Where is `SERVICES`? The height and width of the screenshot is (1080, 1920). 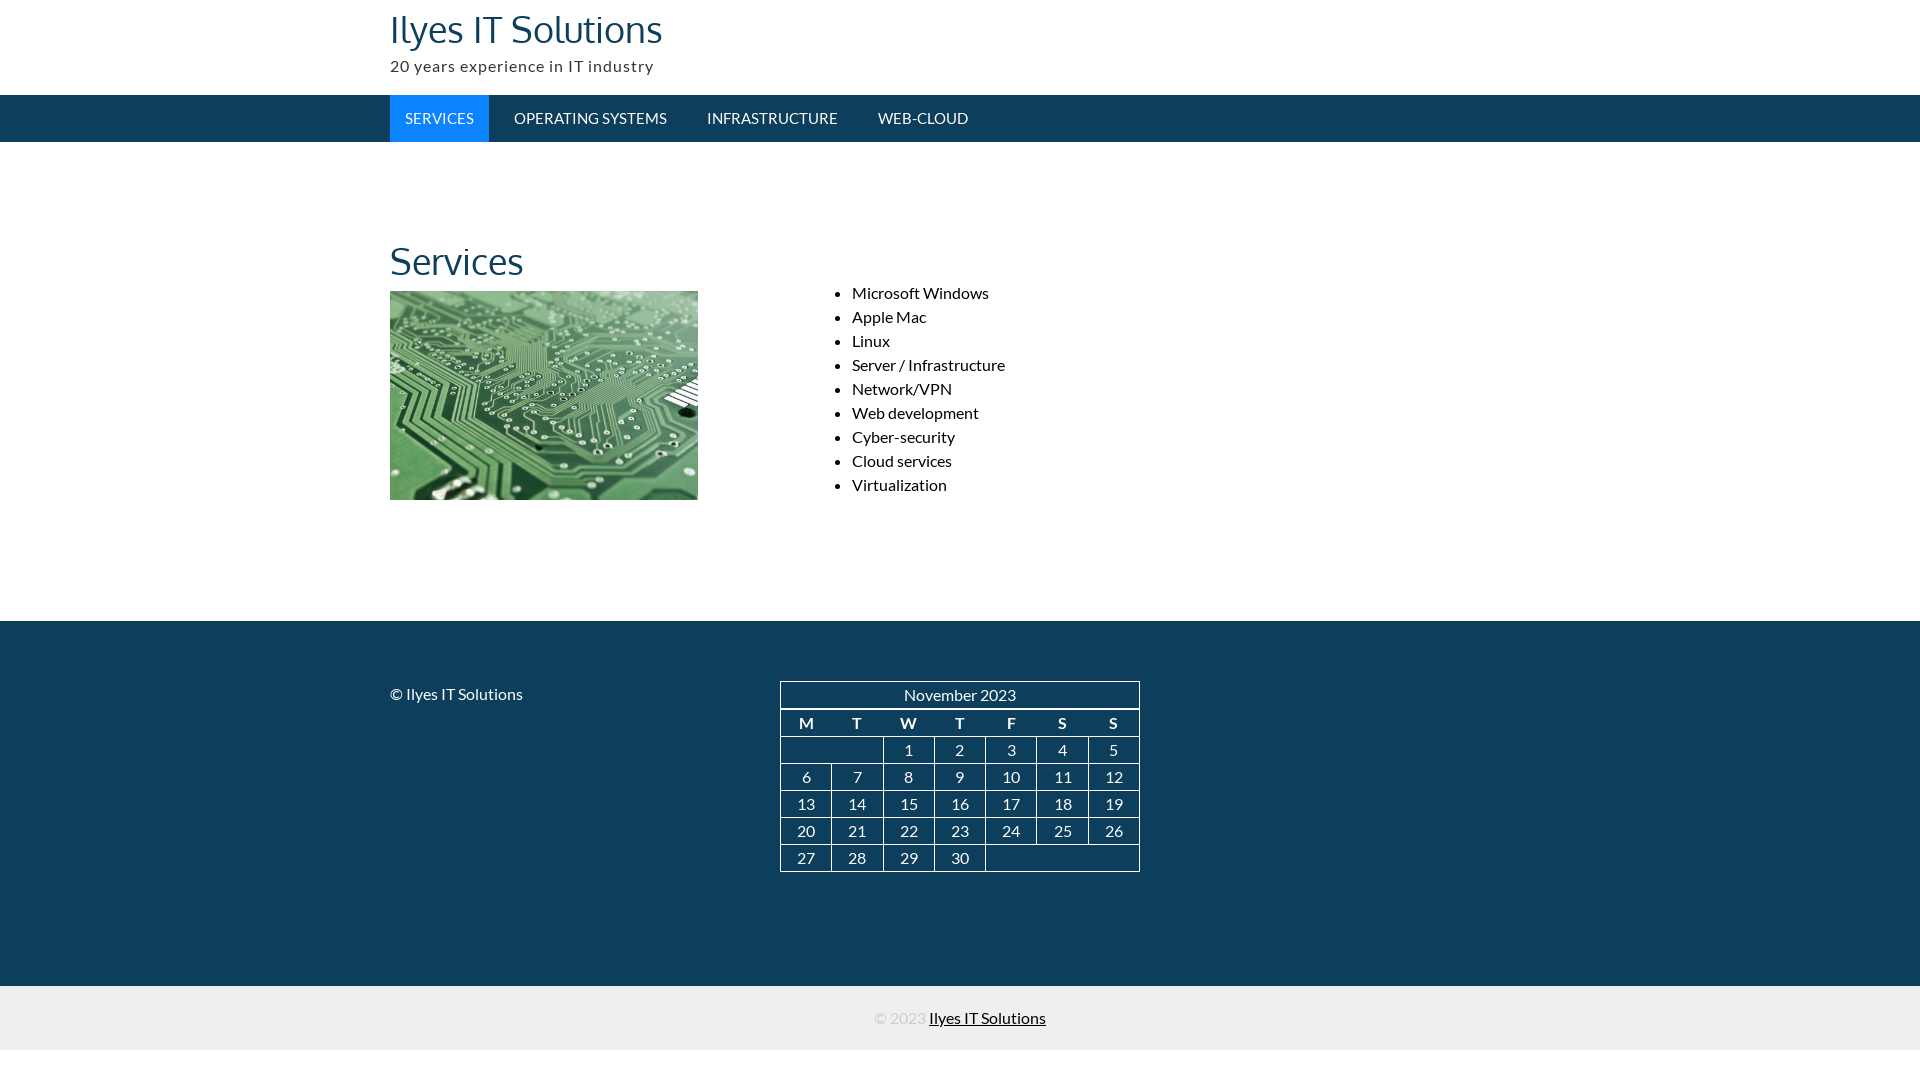
SERVICES is located at coordinates (440, 118).